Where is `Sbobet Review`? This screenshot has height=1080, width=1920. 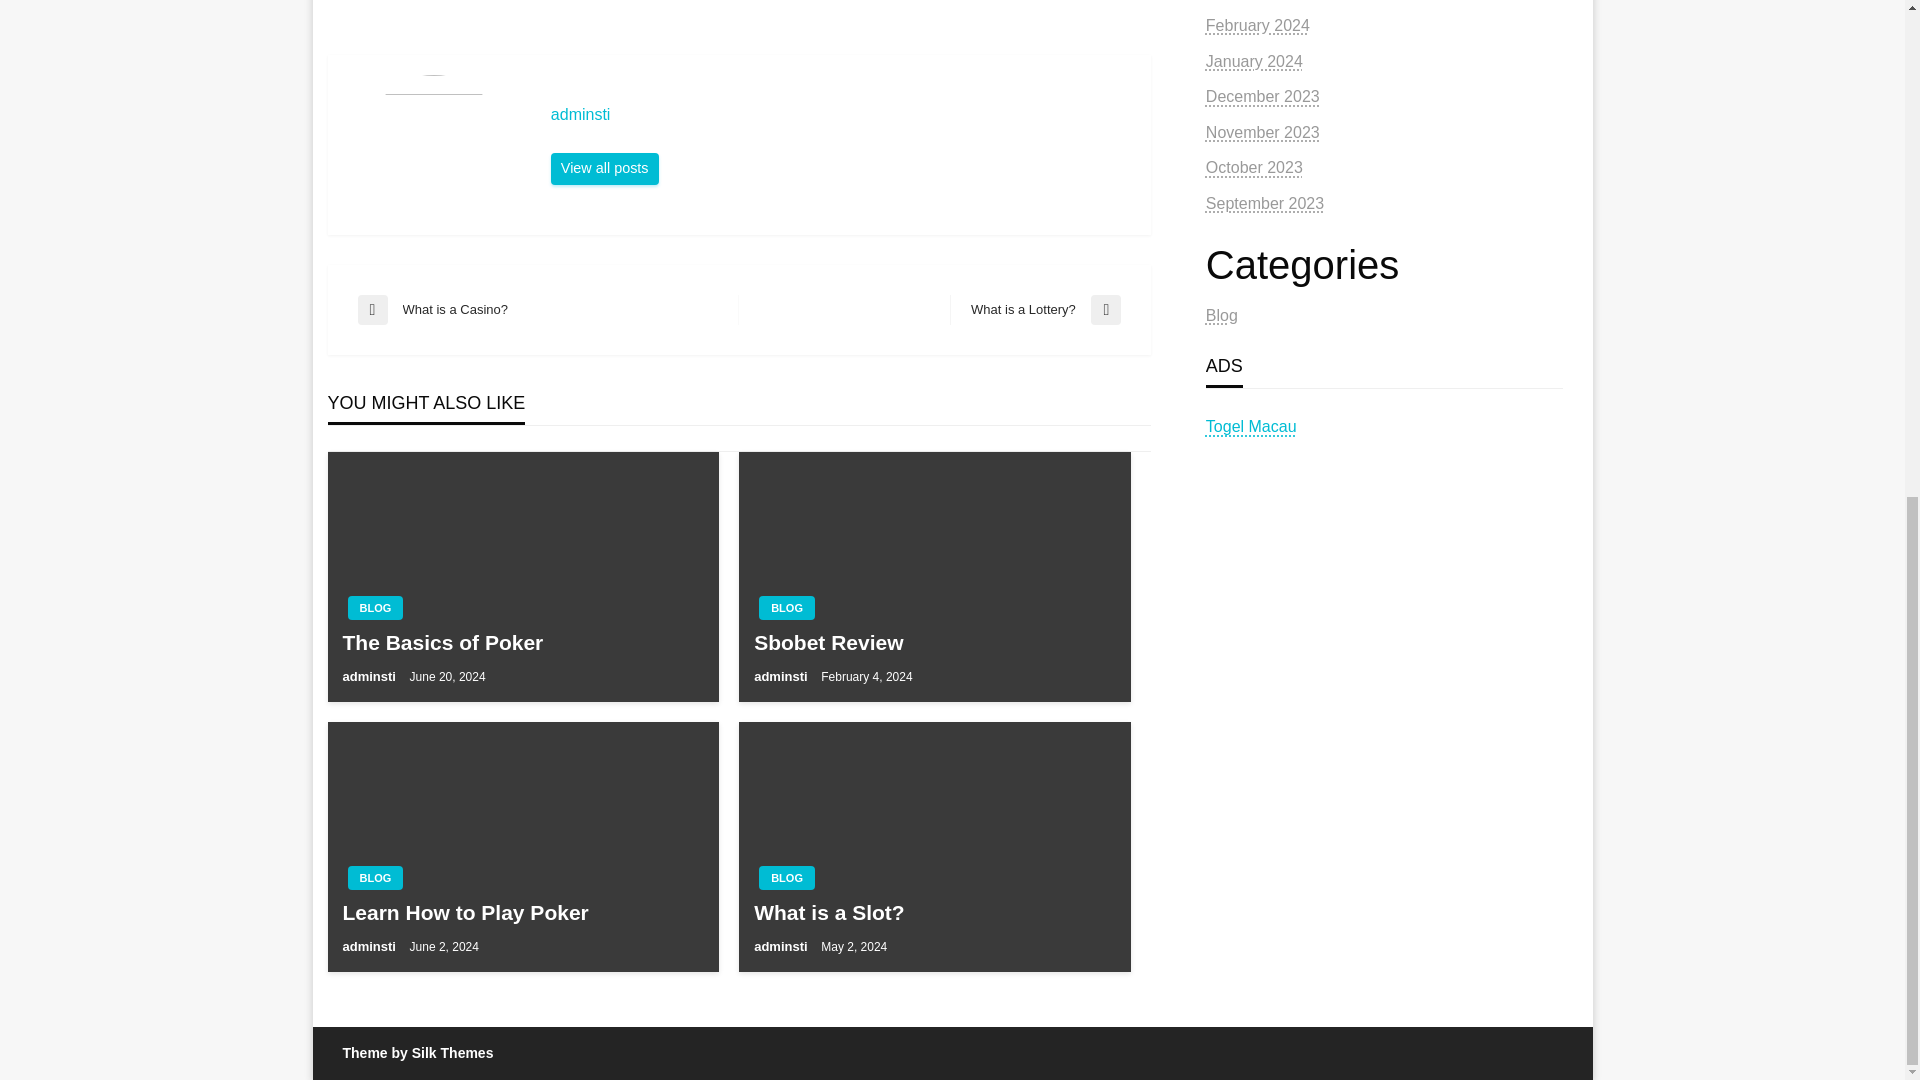
Sbobet Review is located at coordinates (840, 114).